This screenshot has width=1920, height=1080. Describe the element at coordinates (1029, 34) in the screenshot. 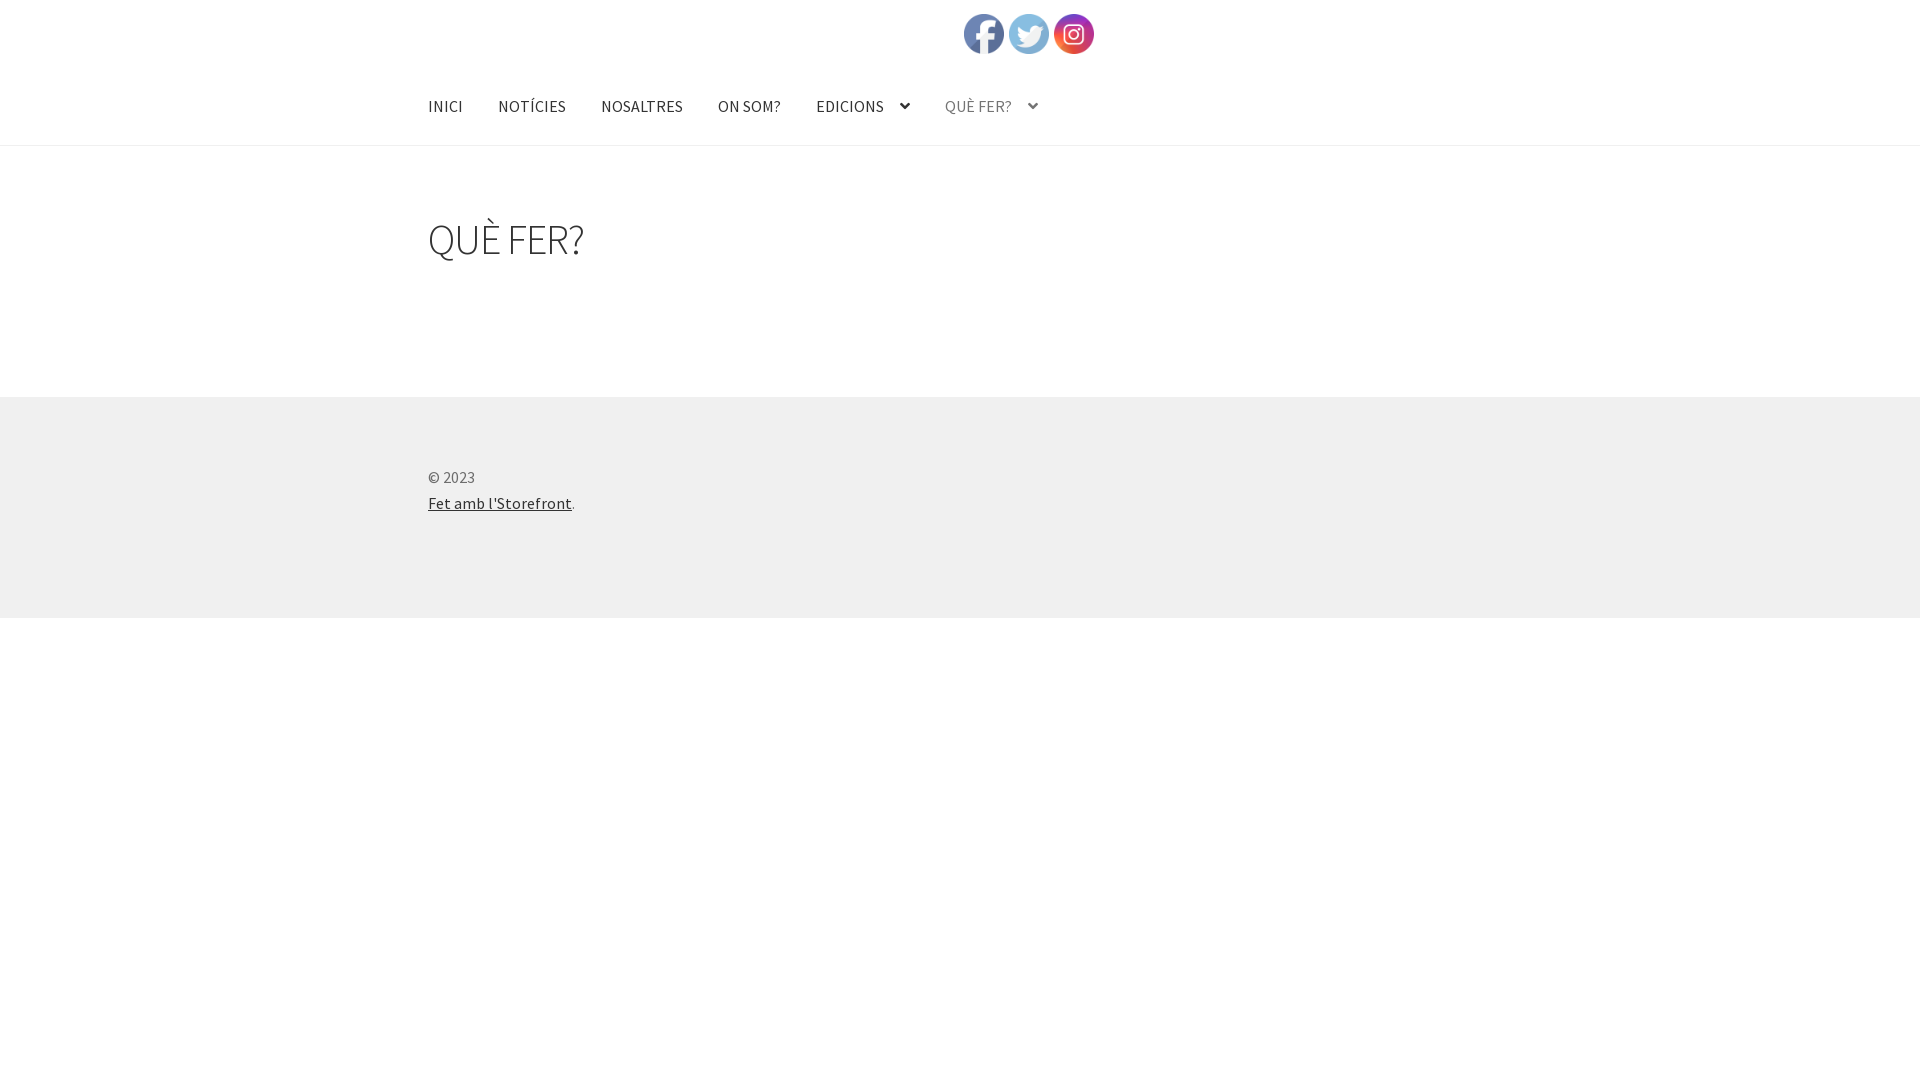

I see `Twitter` at that location.